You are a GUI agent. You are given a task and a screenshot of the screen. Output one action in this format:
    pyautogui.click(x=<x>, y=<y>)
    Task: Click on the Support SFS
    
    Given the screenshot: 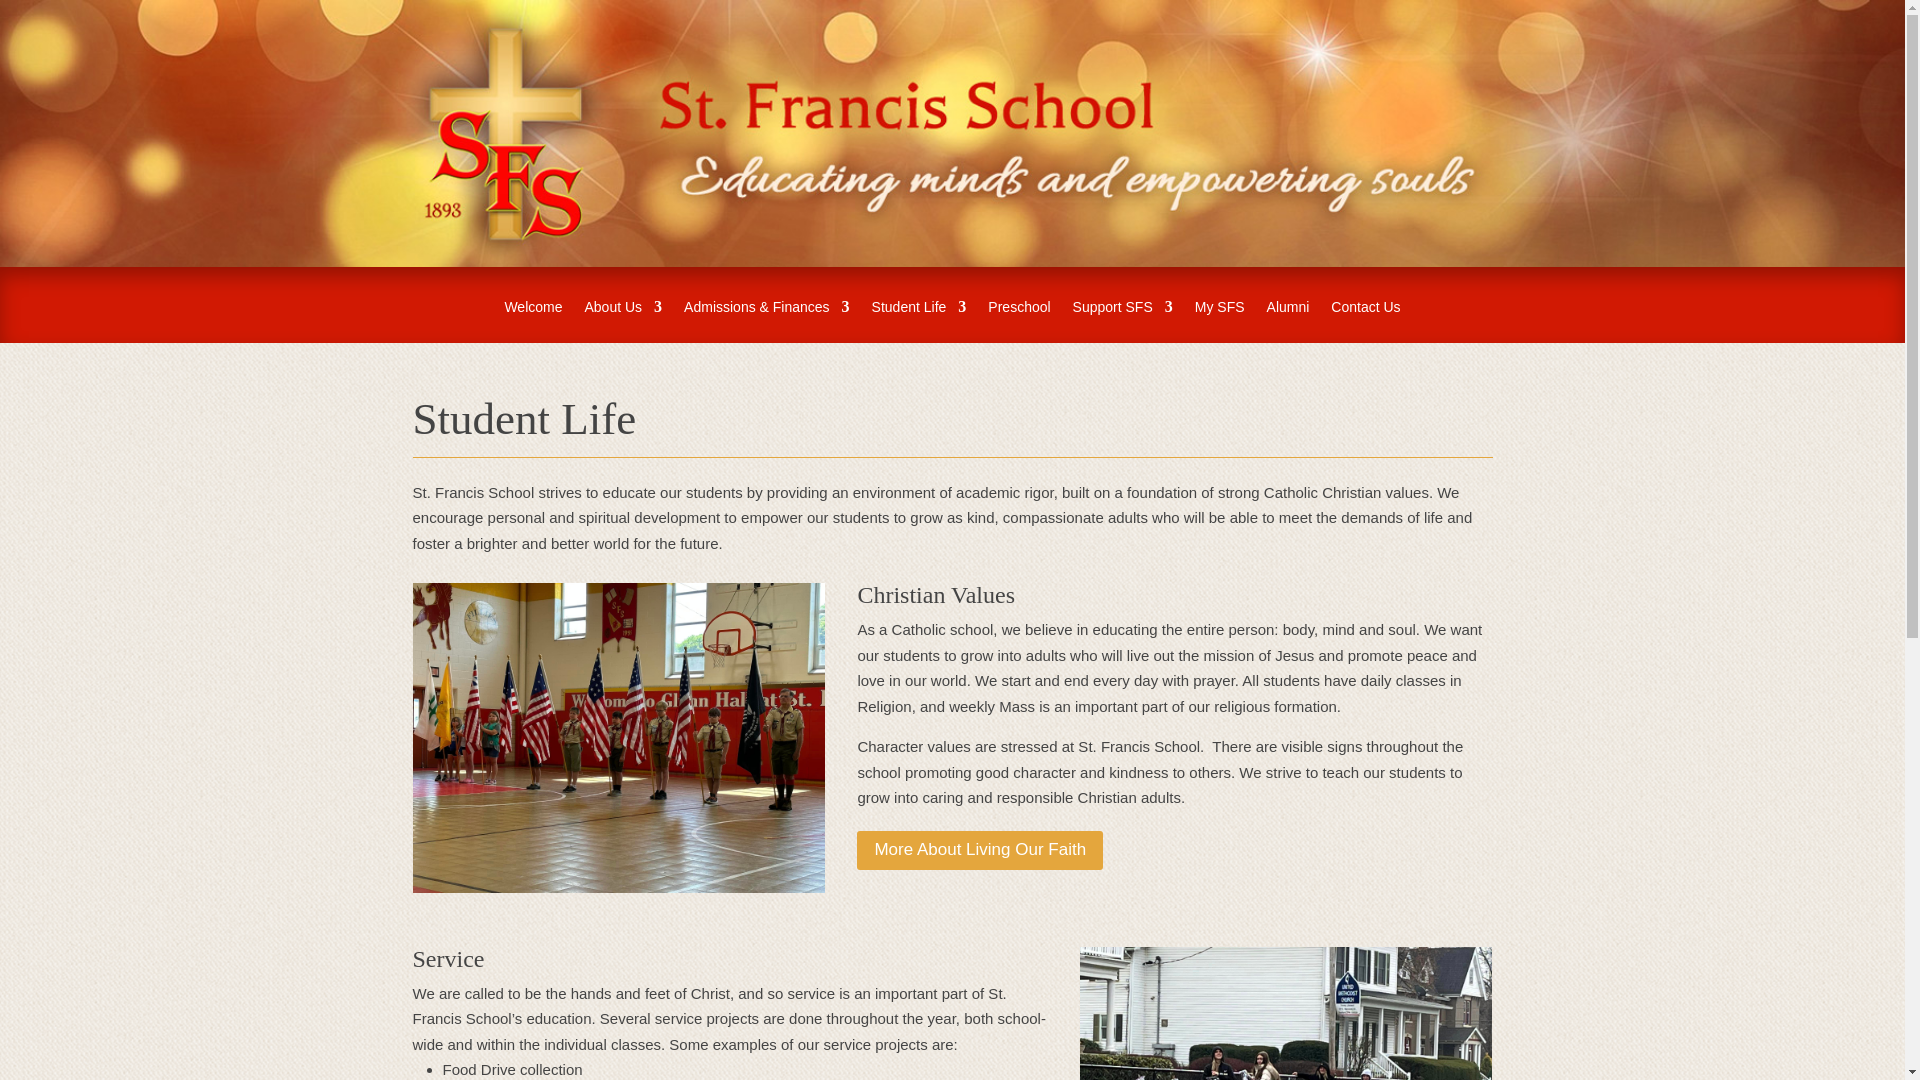 What is the action you would take?
    pyautogui.click(x=1123, y=322)
    